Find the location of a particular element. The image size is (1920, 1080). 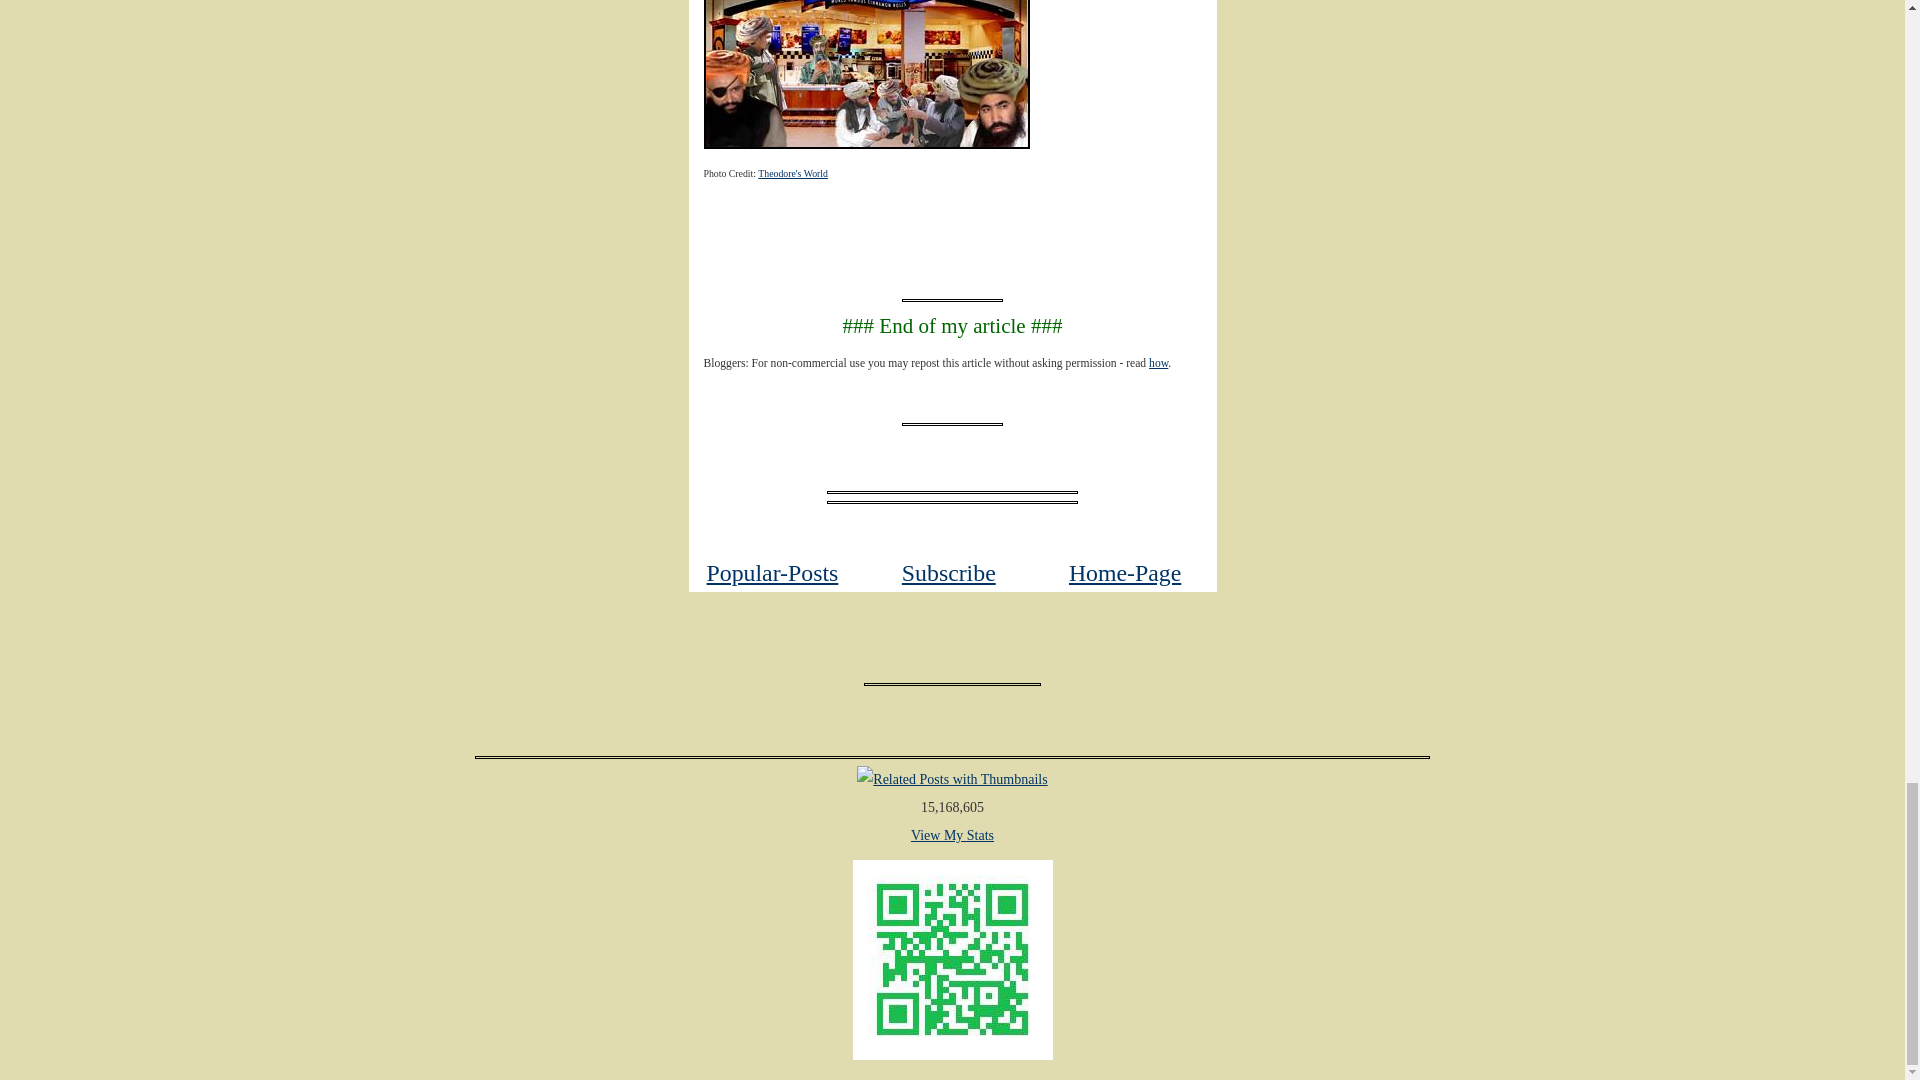

how is located at coordinates (1158, 364).